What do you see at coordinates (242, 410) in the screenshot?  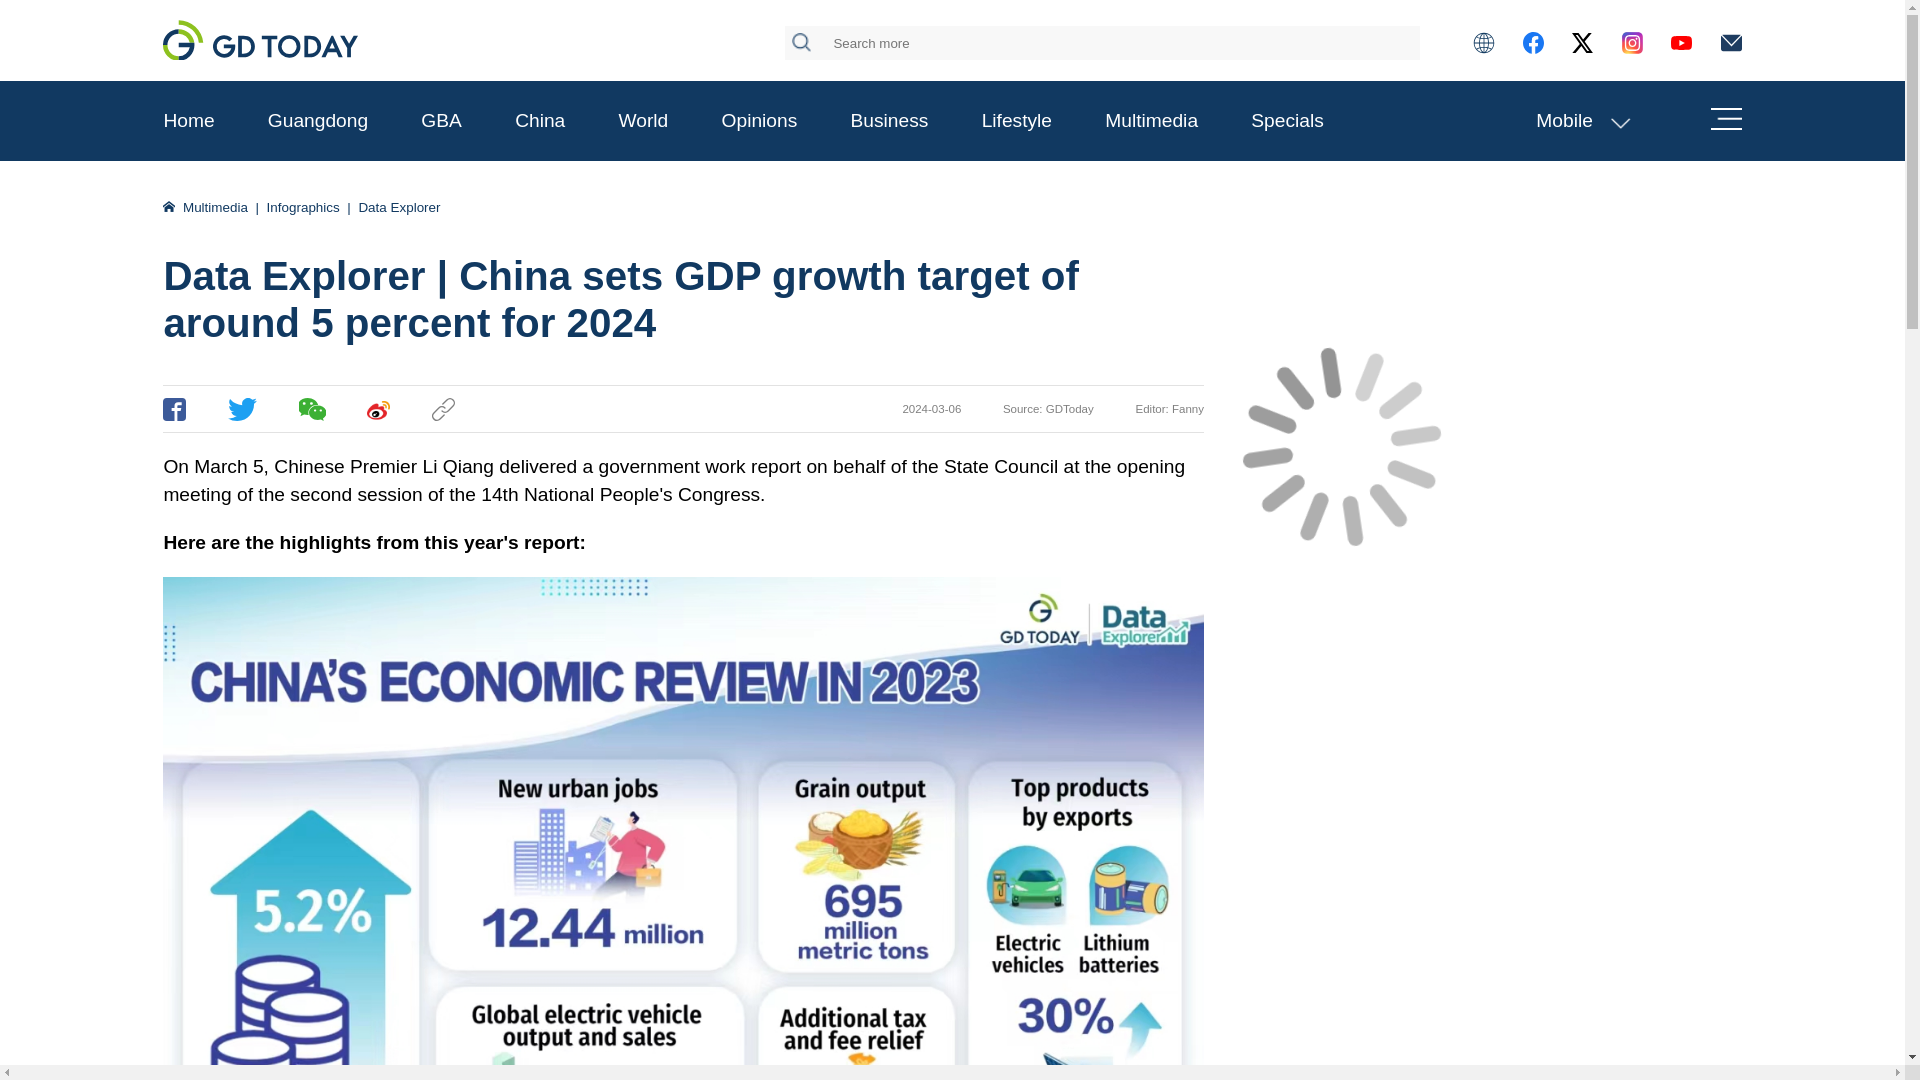 I see `Twitter` at bounding box center [242, 410].